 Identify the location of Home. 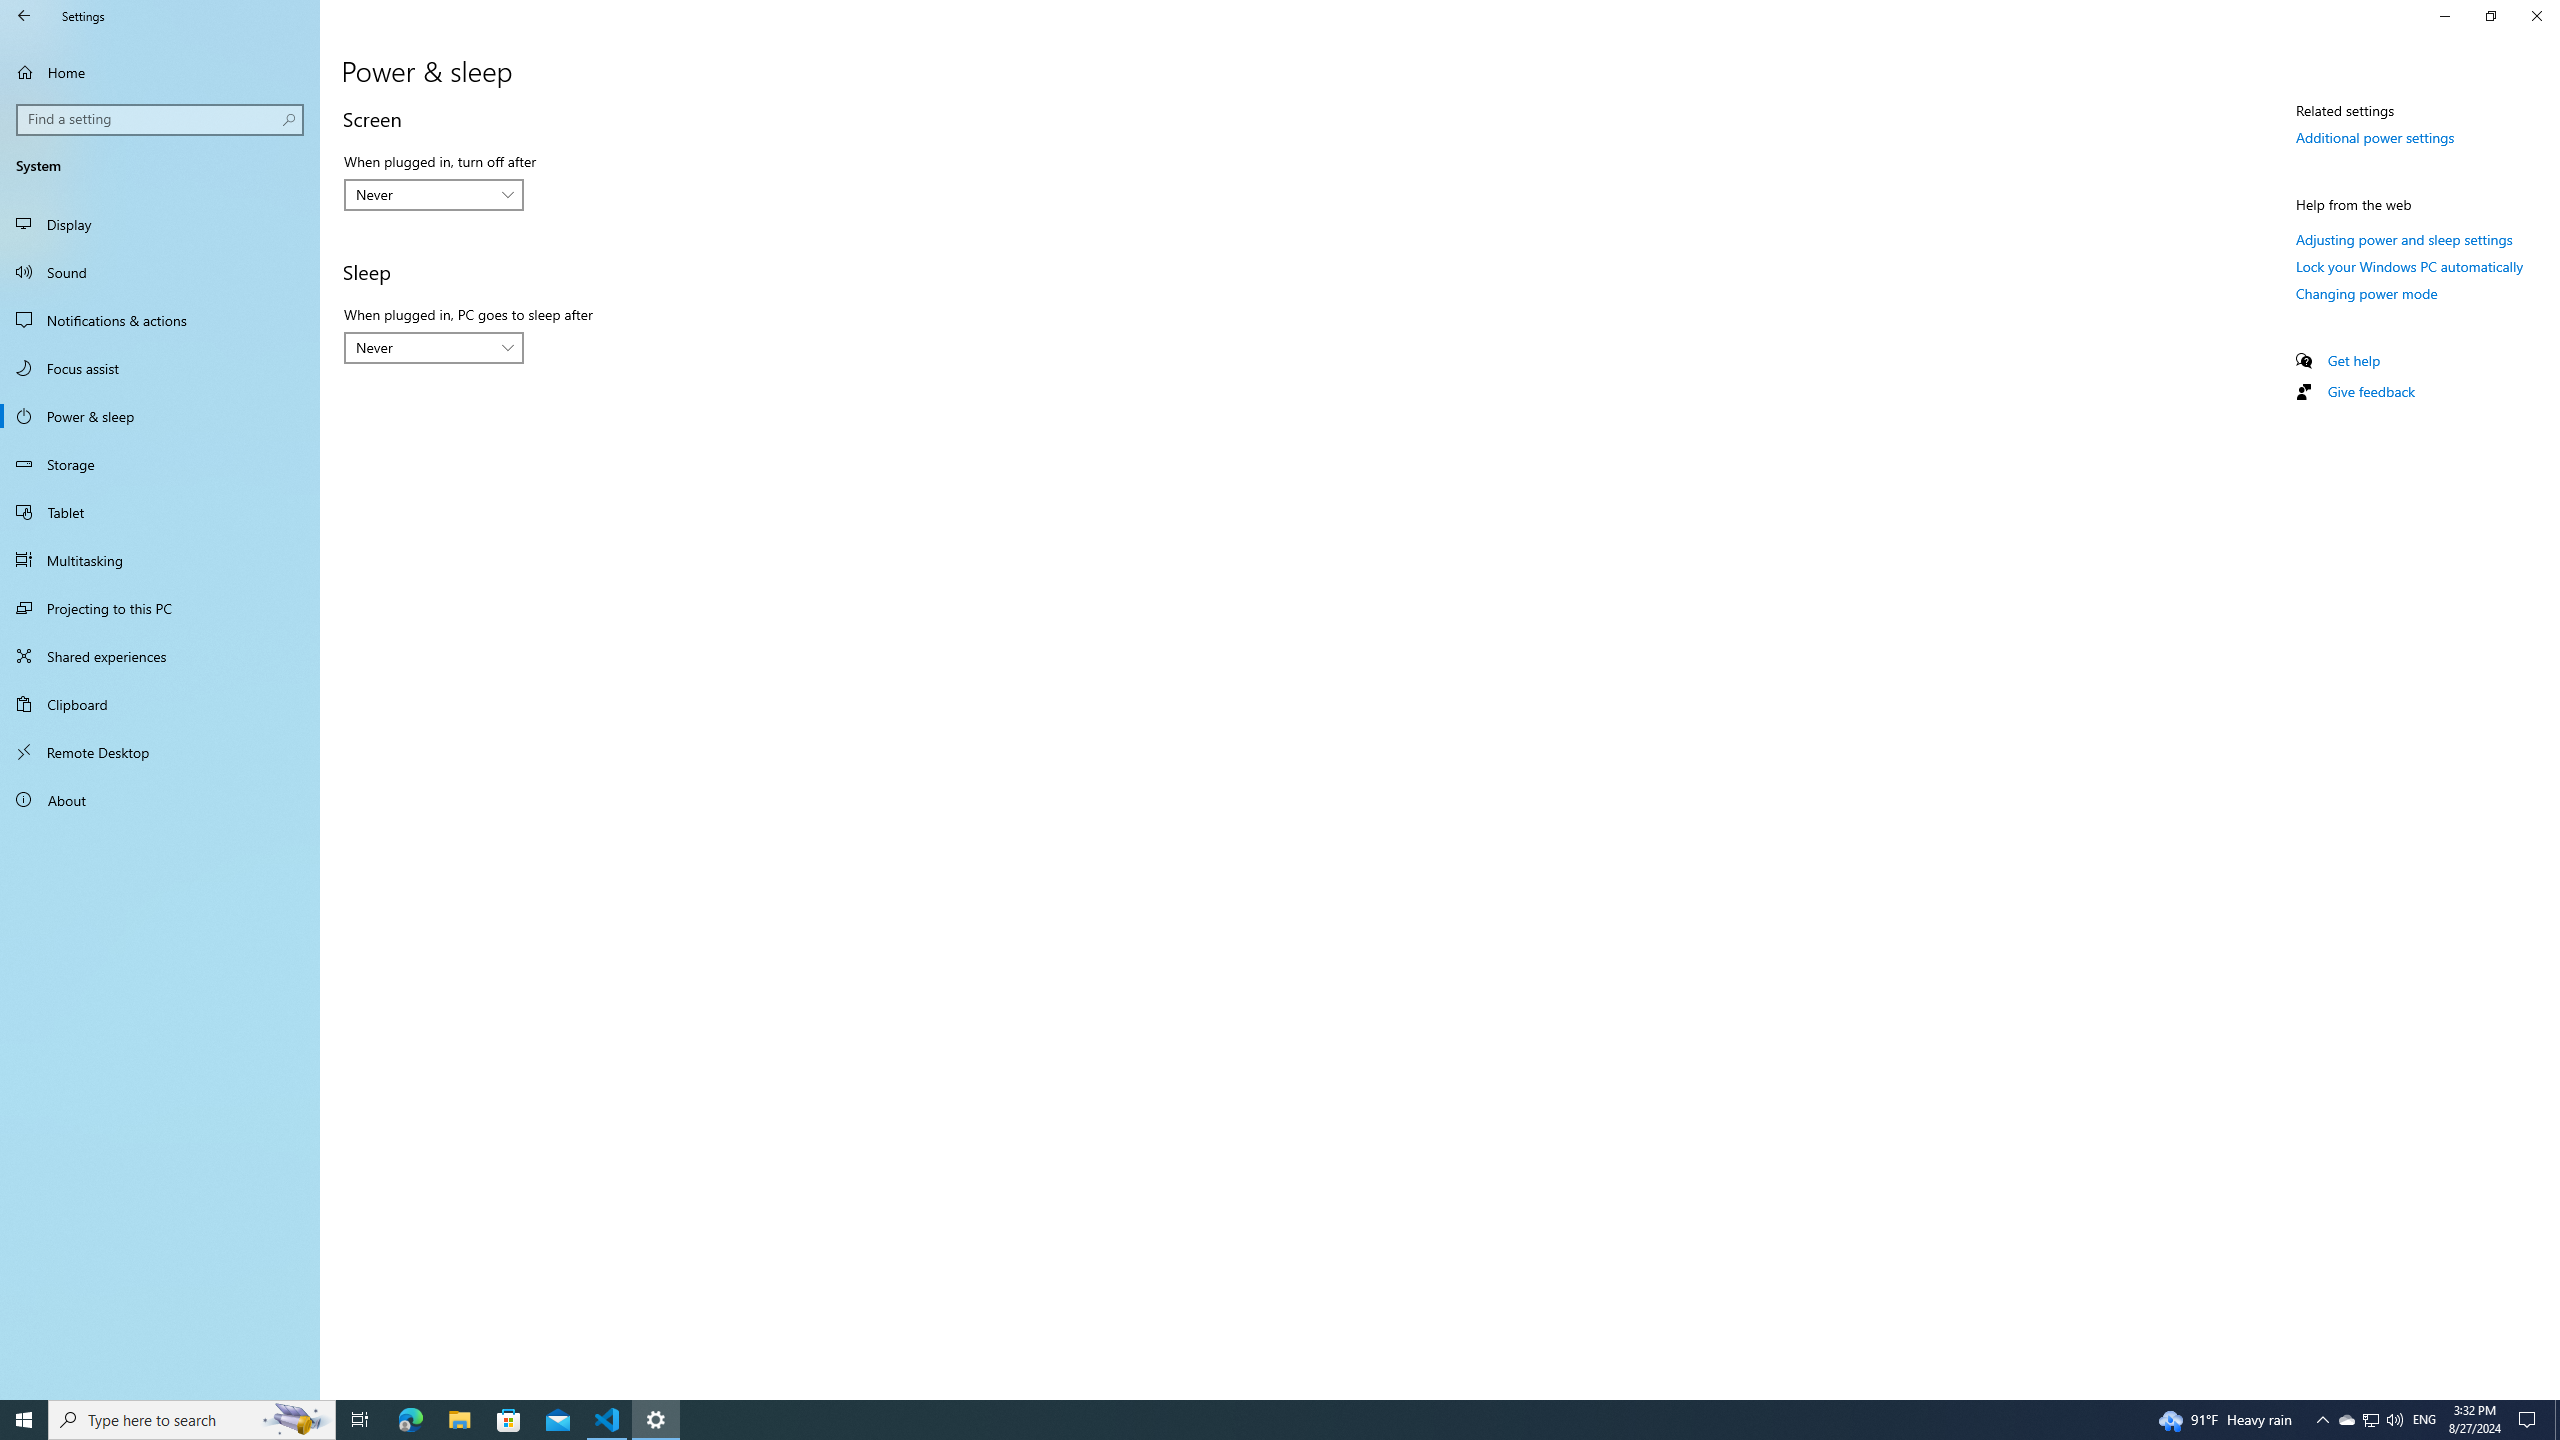
(160, 72).